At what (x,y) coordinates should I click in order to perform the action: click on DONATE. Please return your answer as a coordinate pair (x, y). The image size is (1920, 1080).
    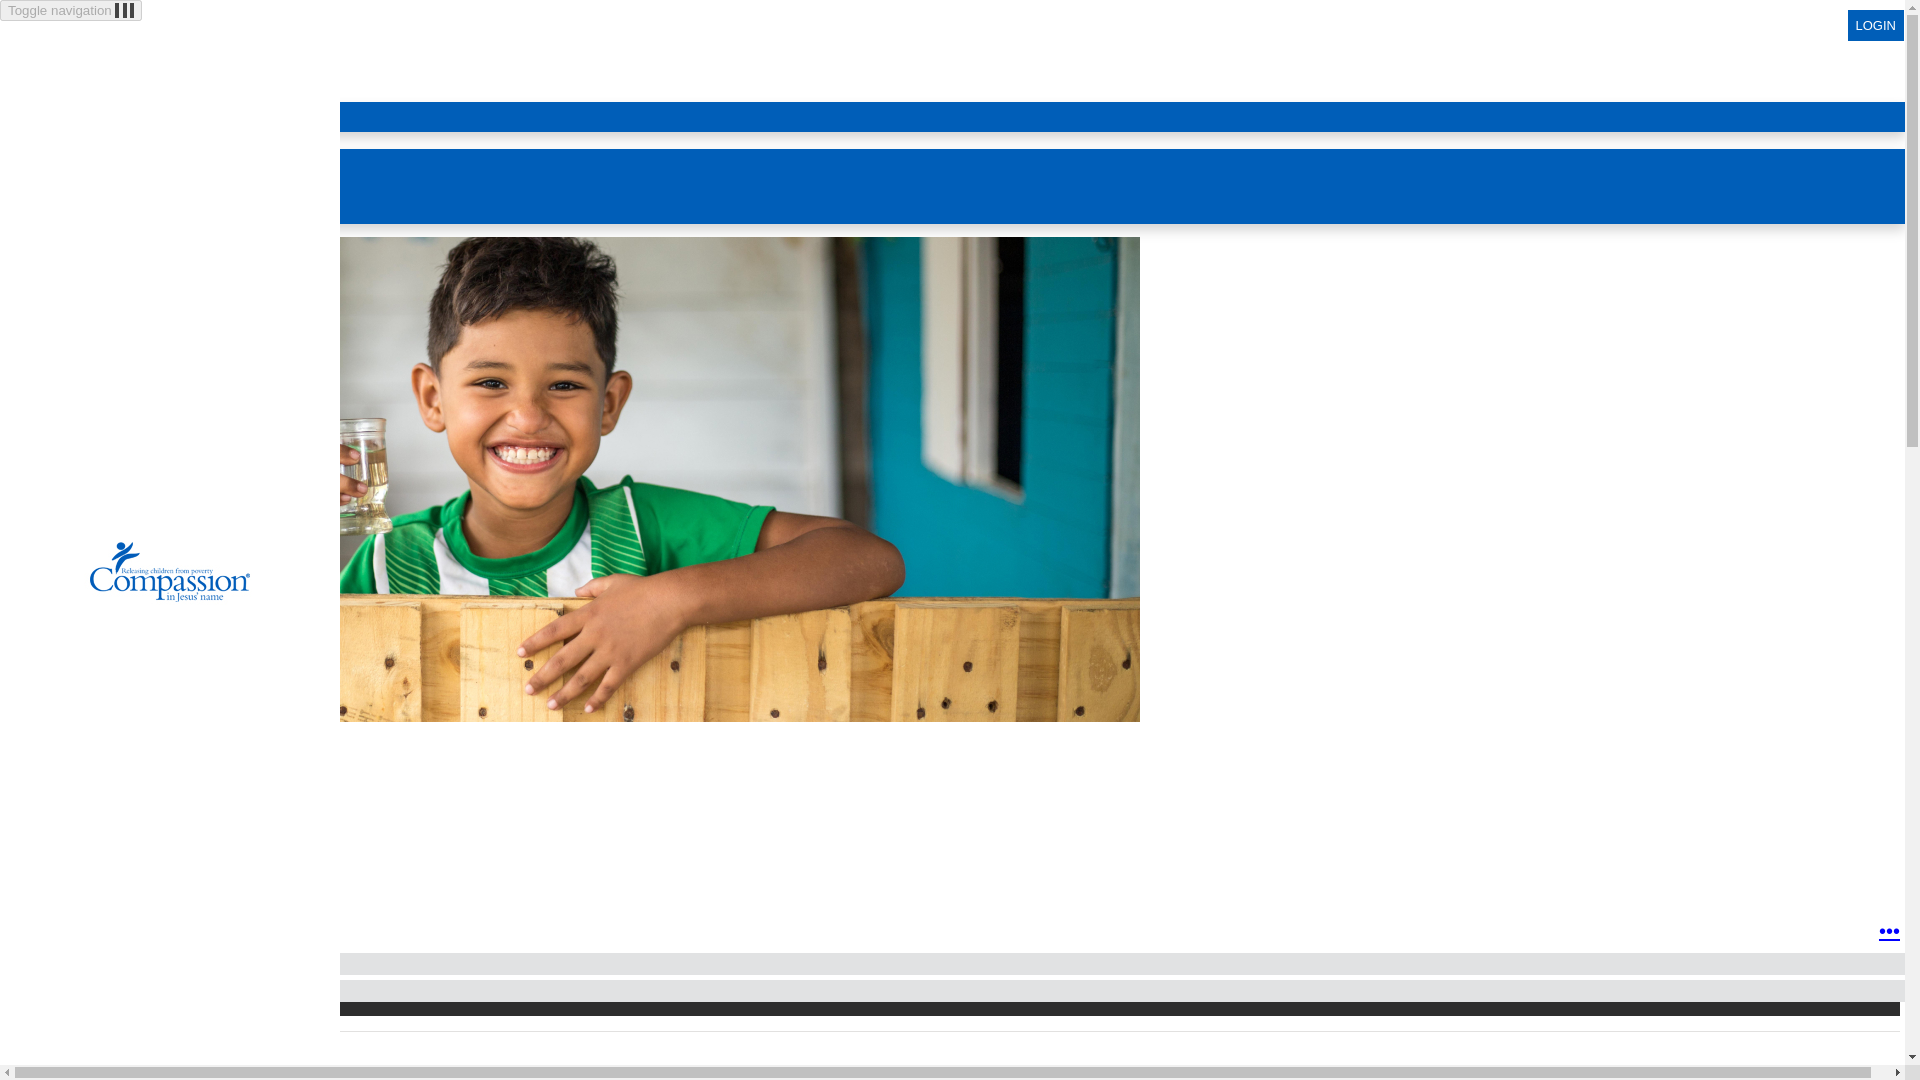
    Looking at the image, I should click on (70, 93).